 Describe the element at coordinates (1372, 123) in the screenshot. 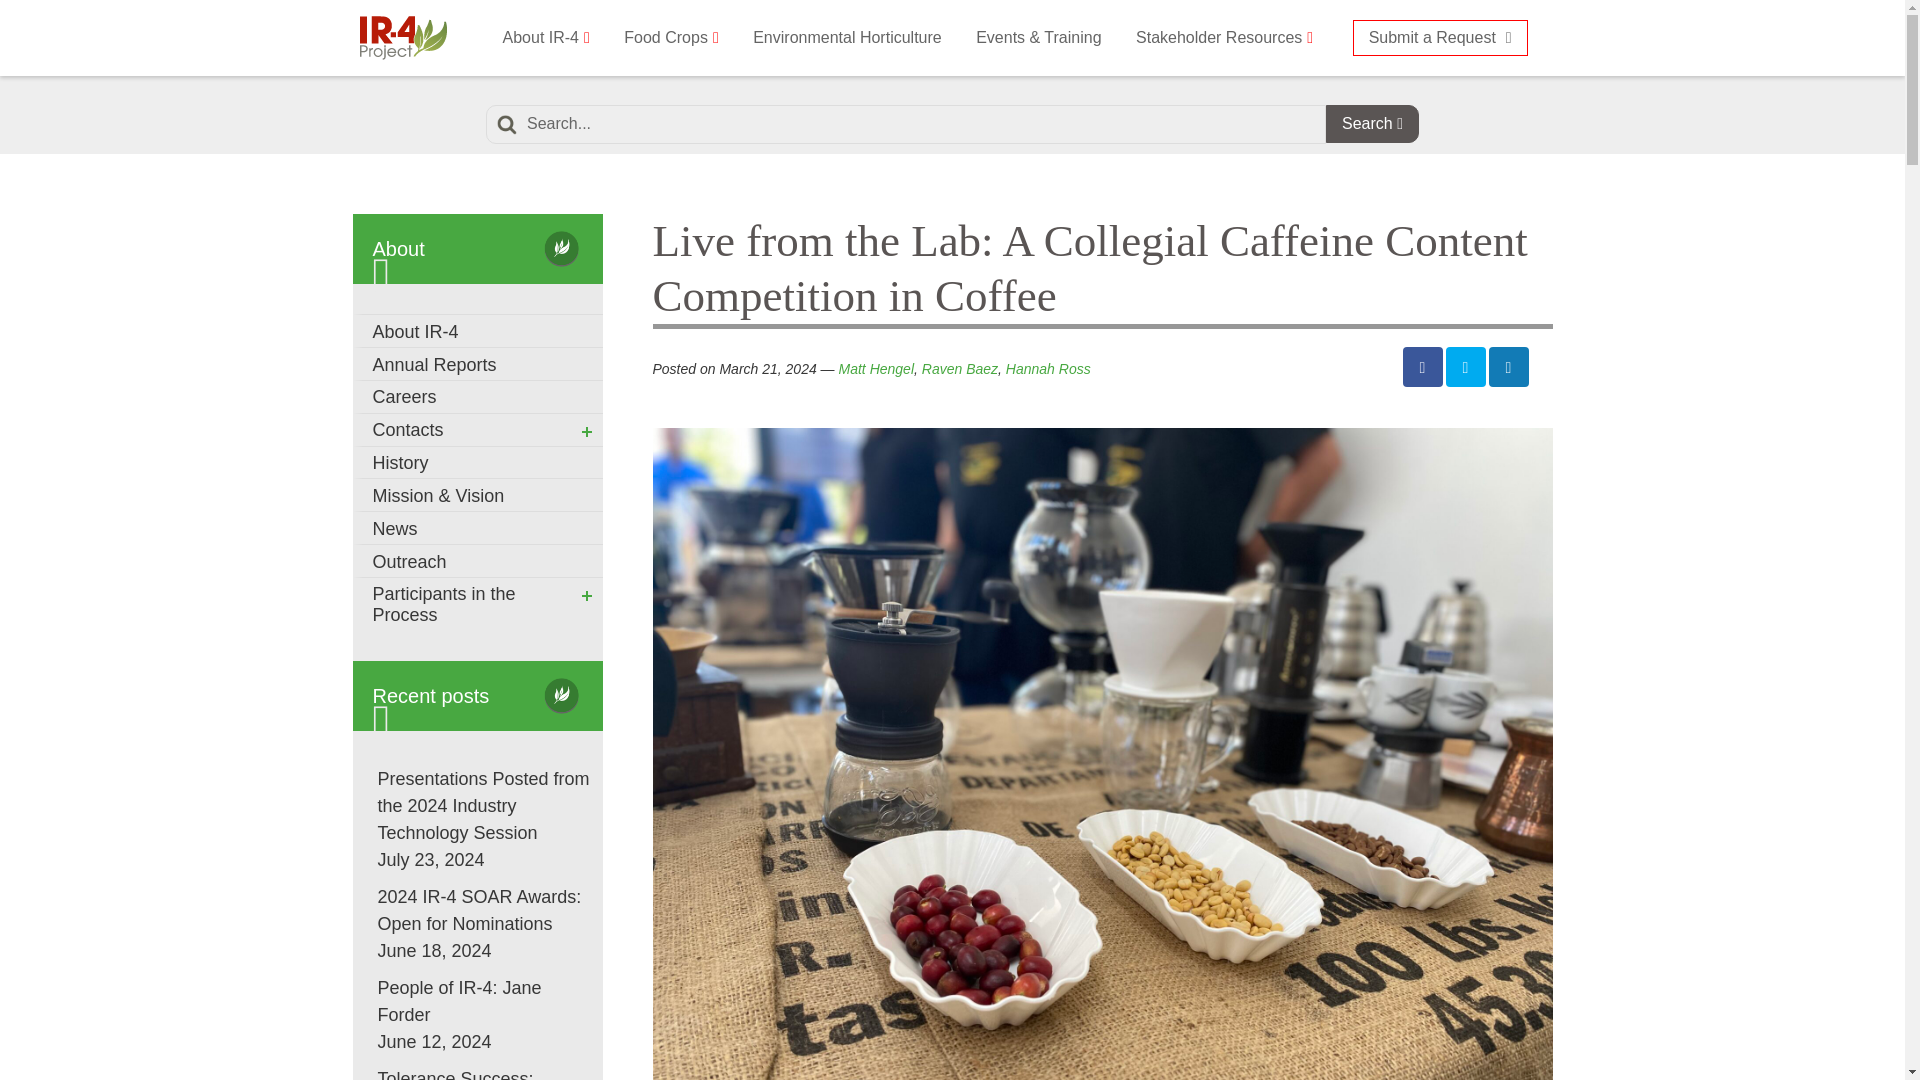

I see `Search` at that location.